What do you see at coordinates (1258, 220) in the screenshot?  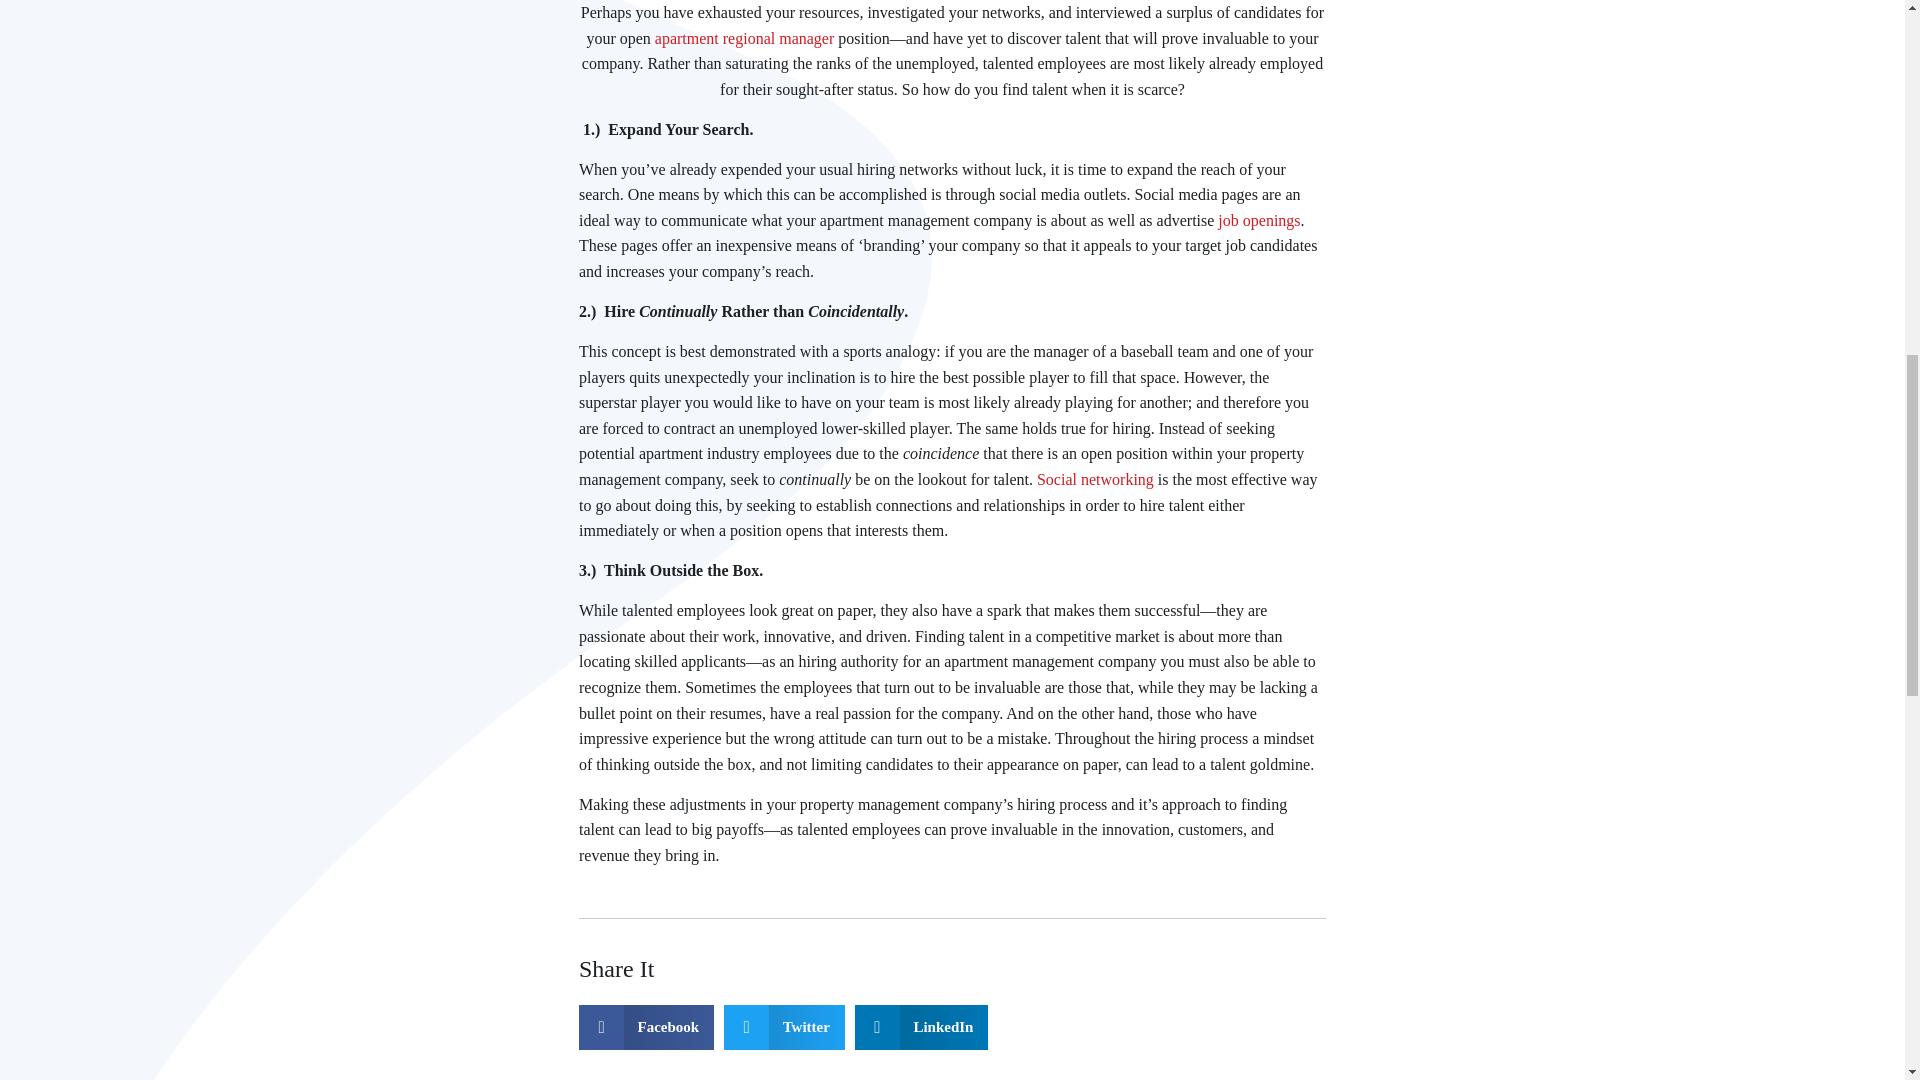 I see `job openings` at bounding box center [1258, 220].